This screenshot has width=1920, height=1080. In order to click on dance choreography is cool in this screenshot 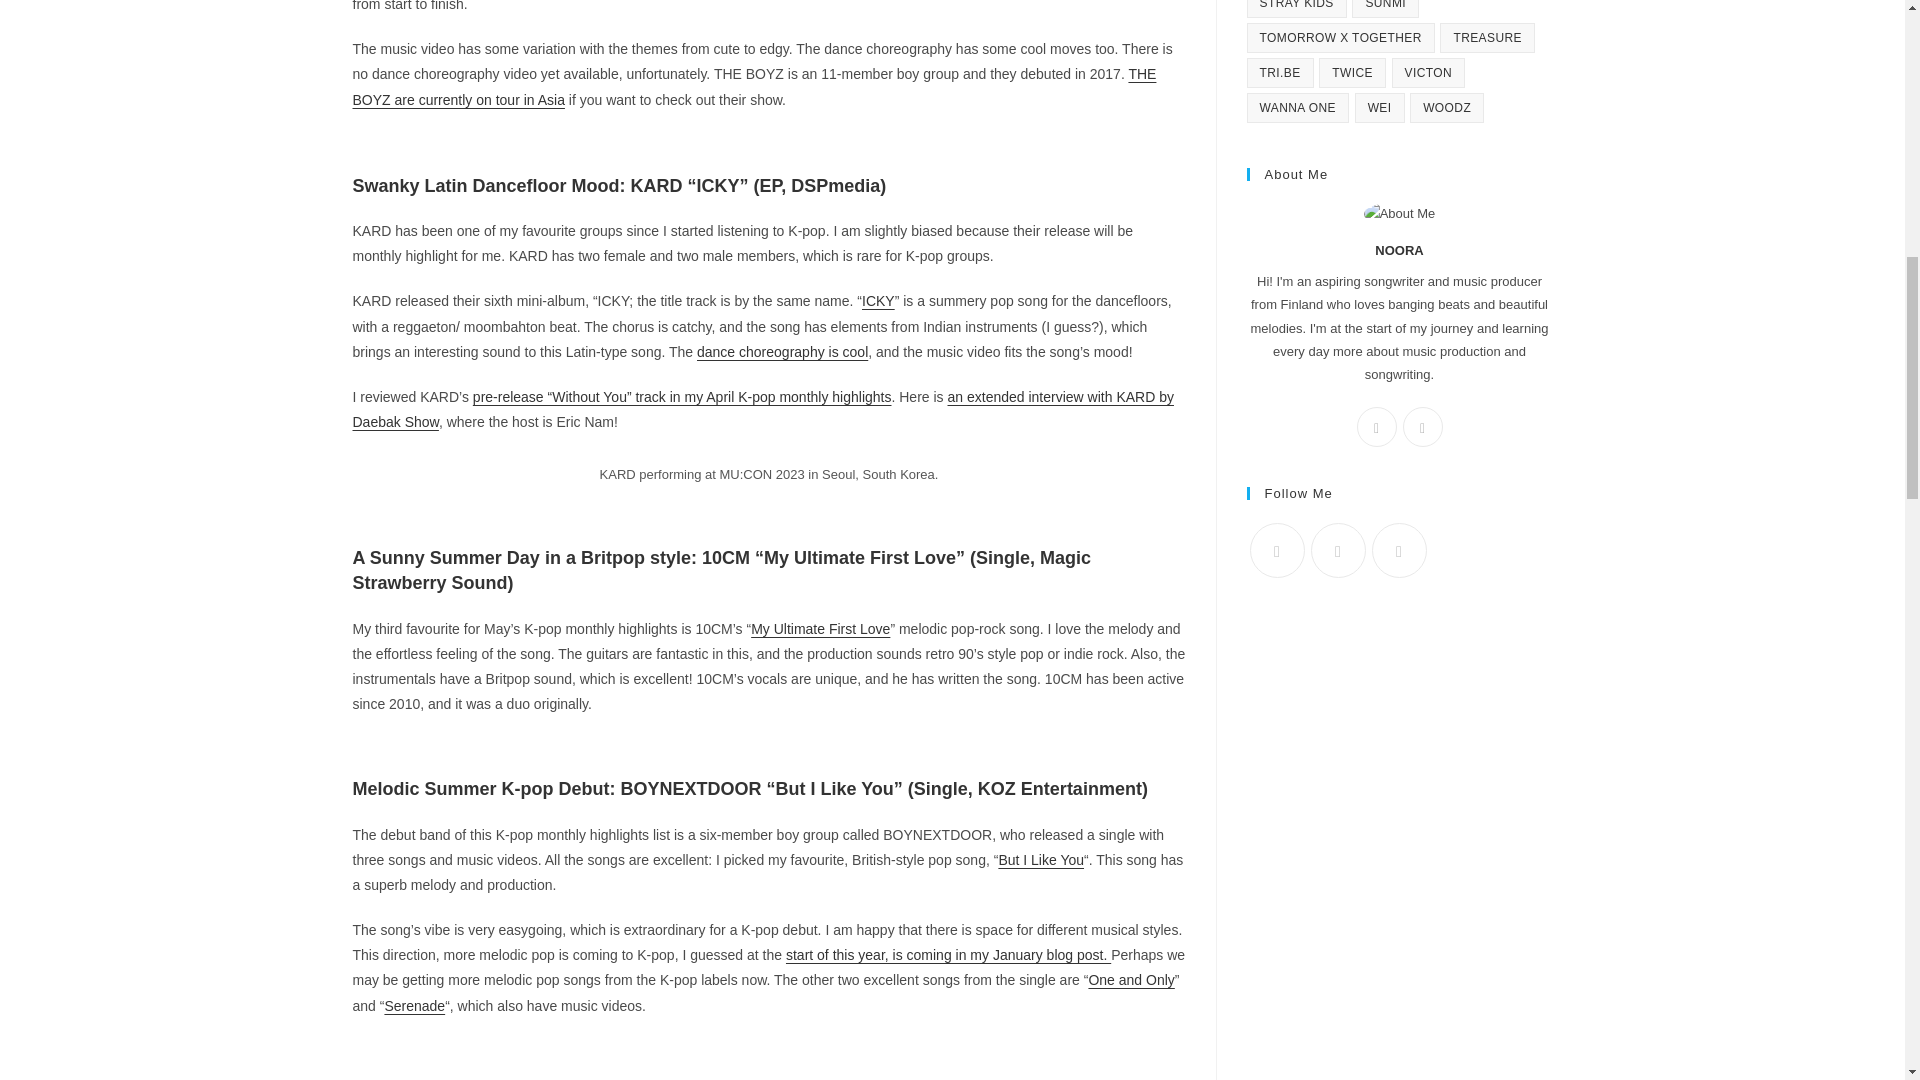, I will do `click(782, 352)`.